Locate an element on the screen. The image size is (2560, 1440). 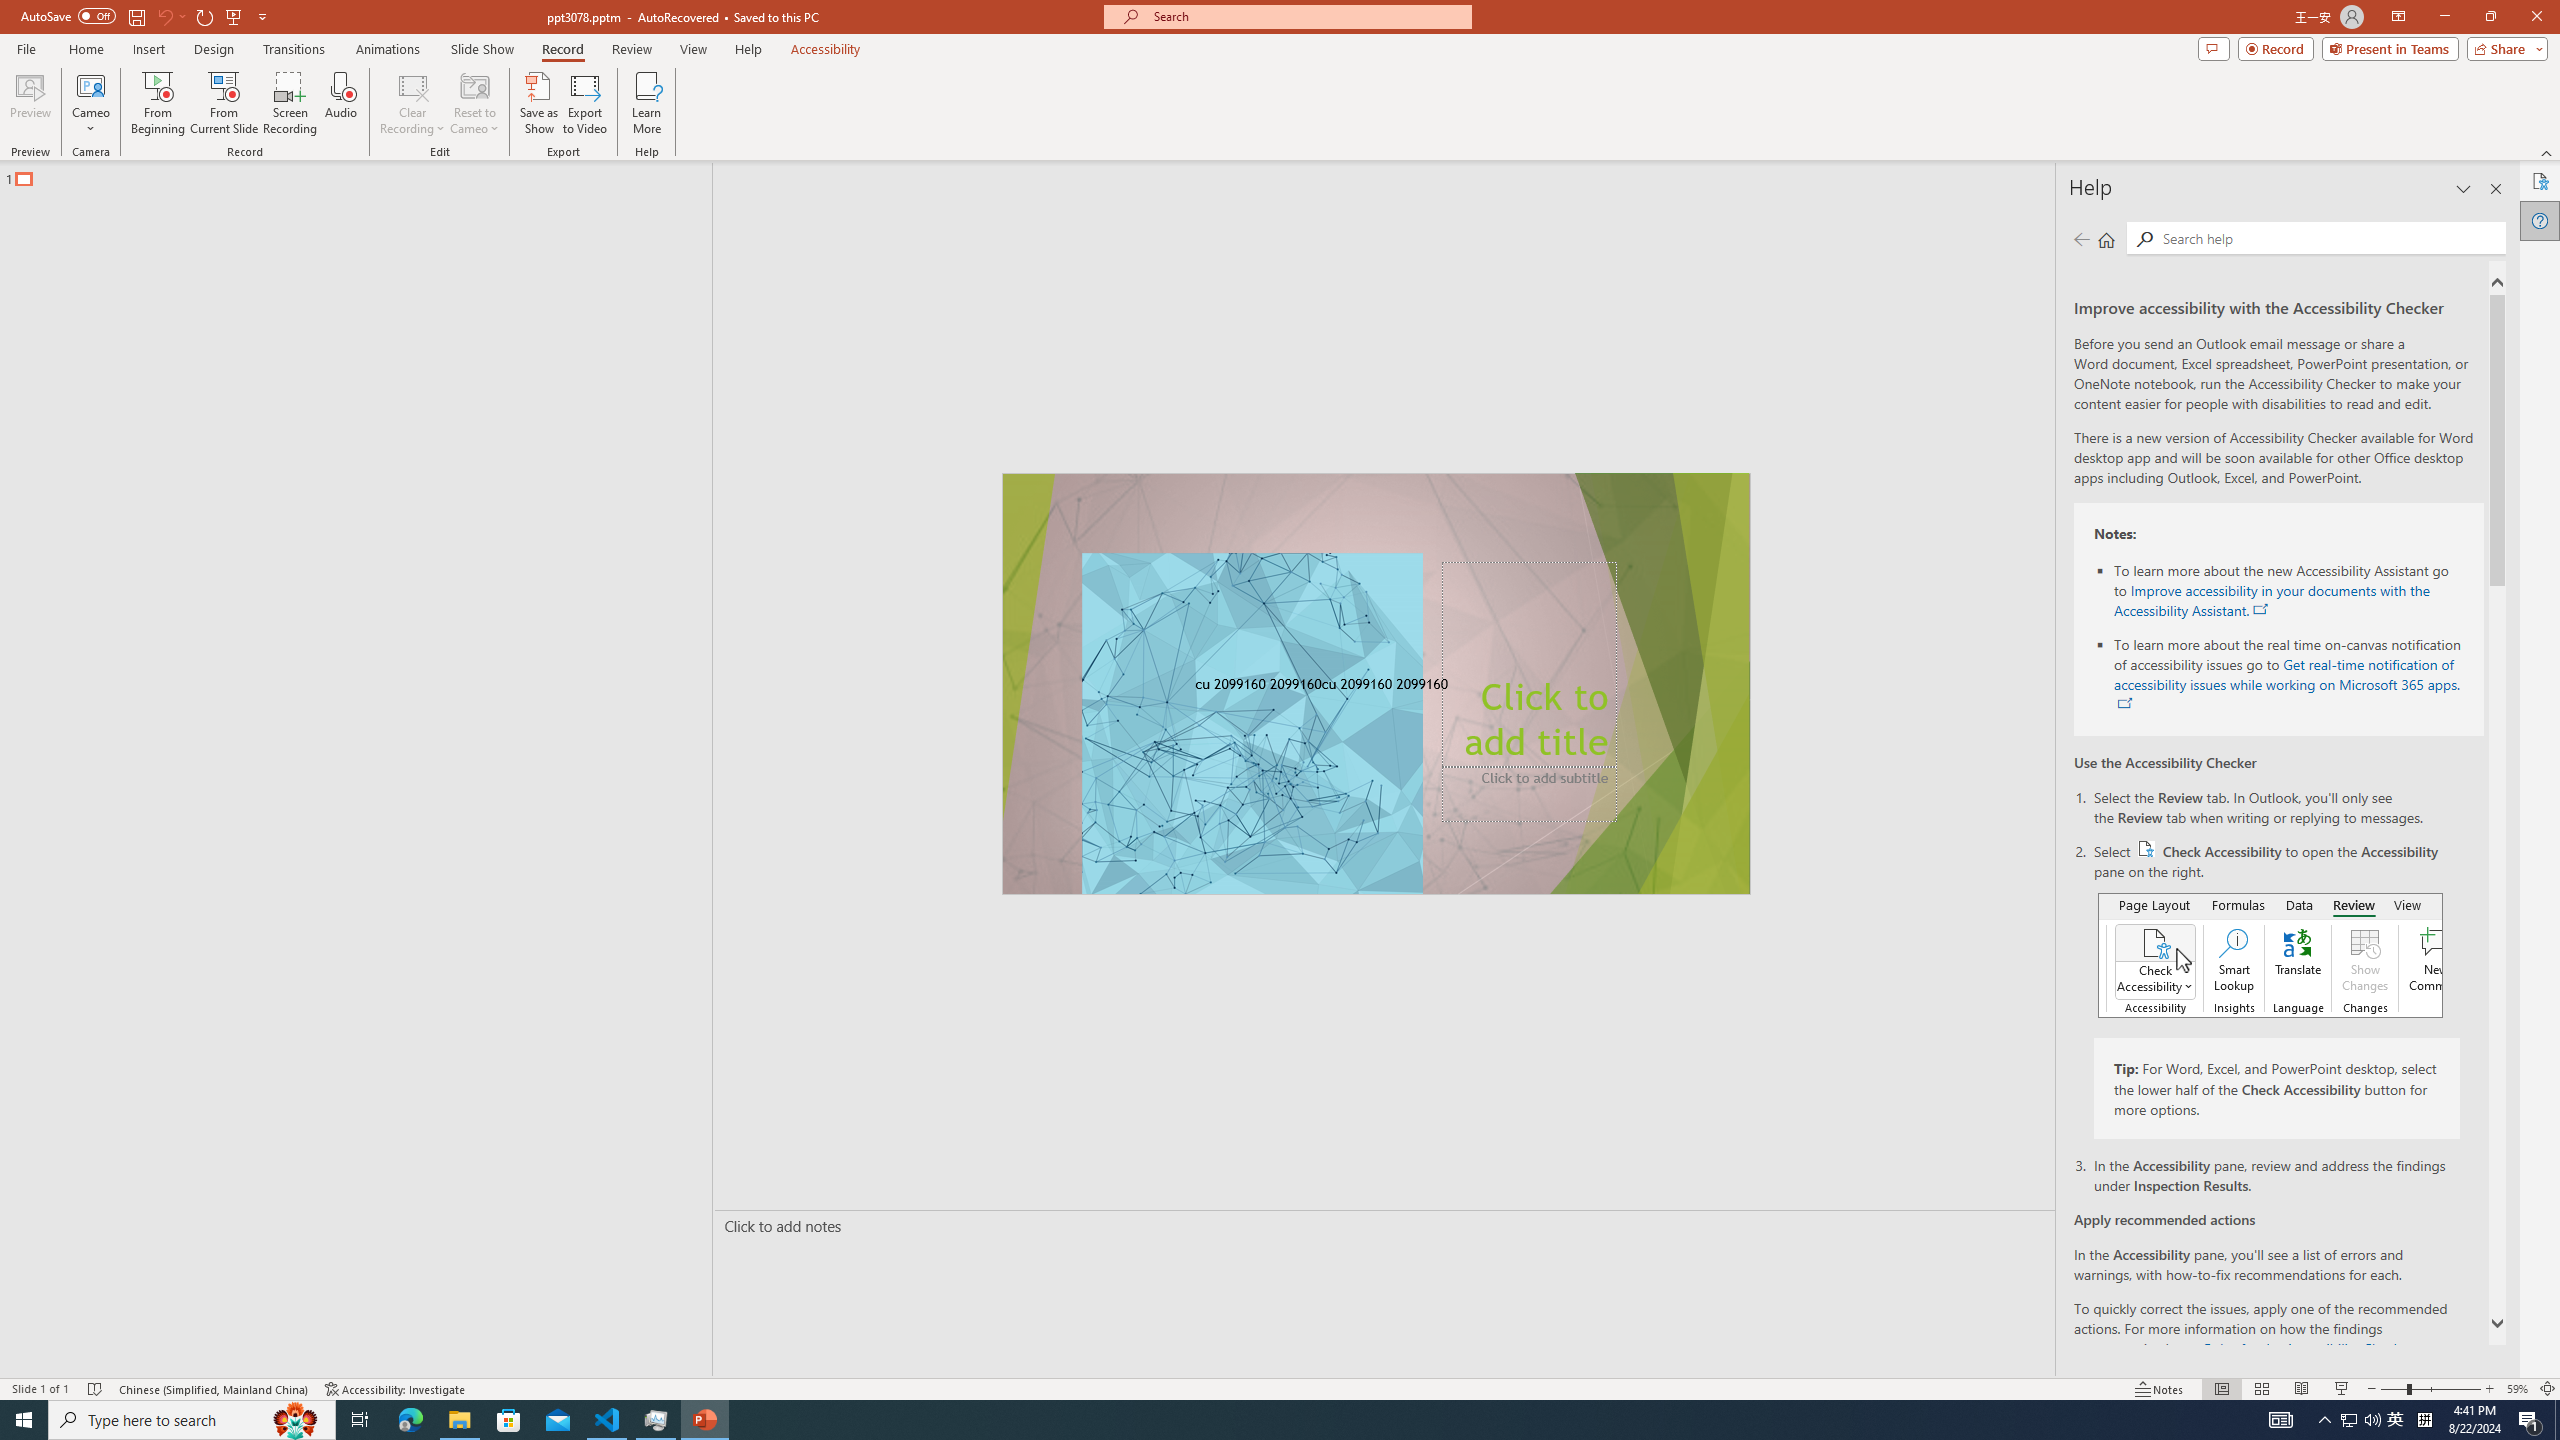
2403.02502v1.pdf is located at coordinates (2356, 181).